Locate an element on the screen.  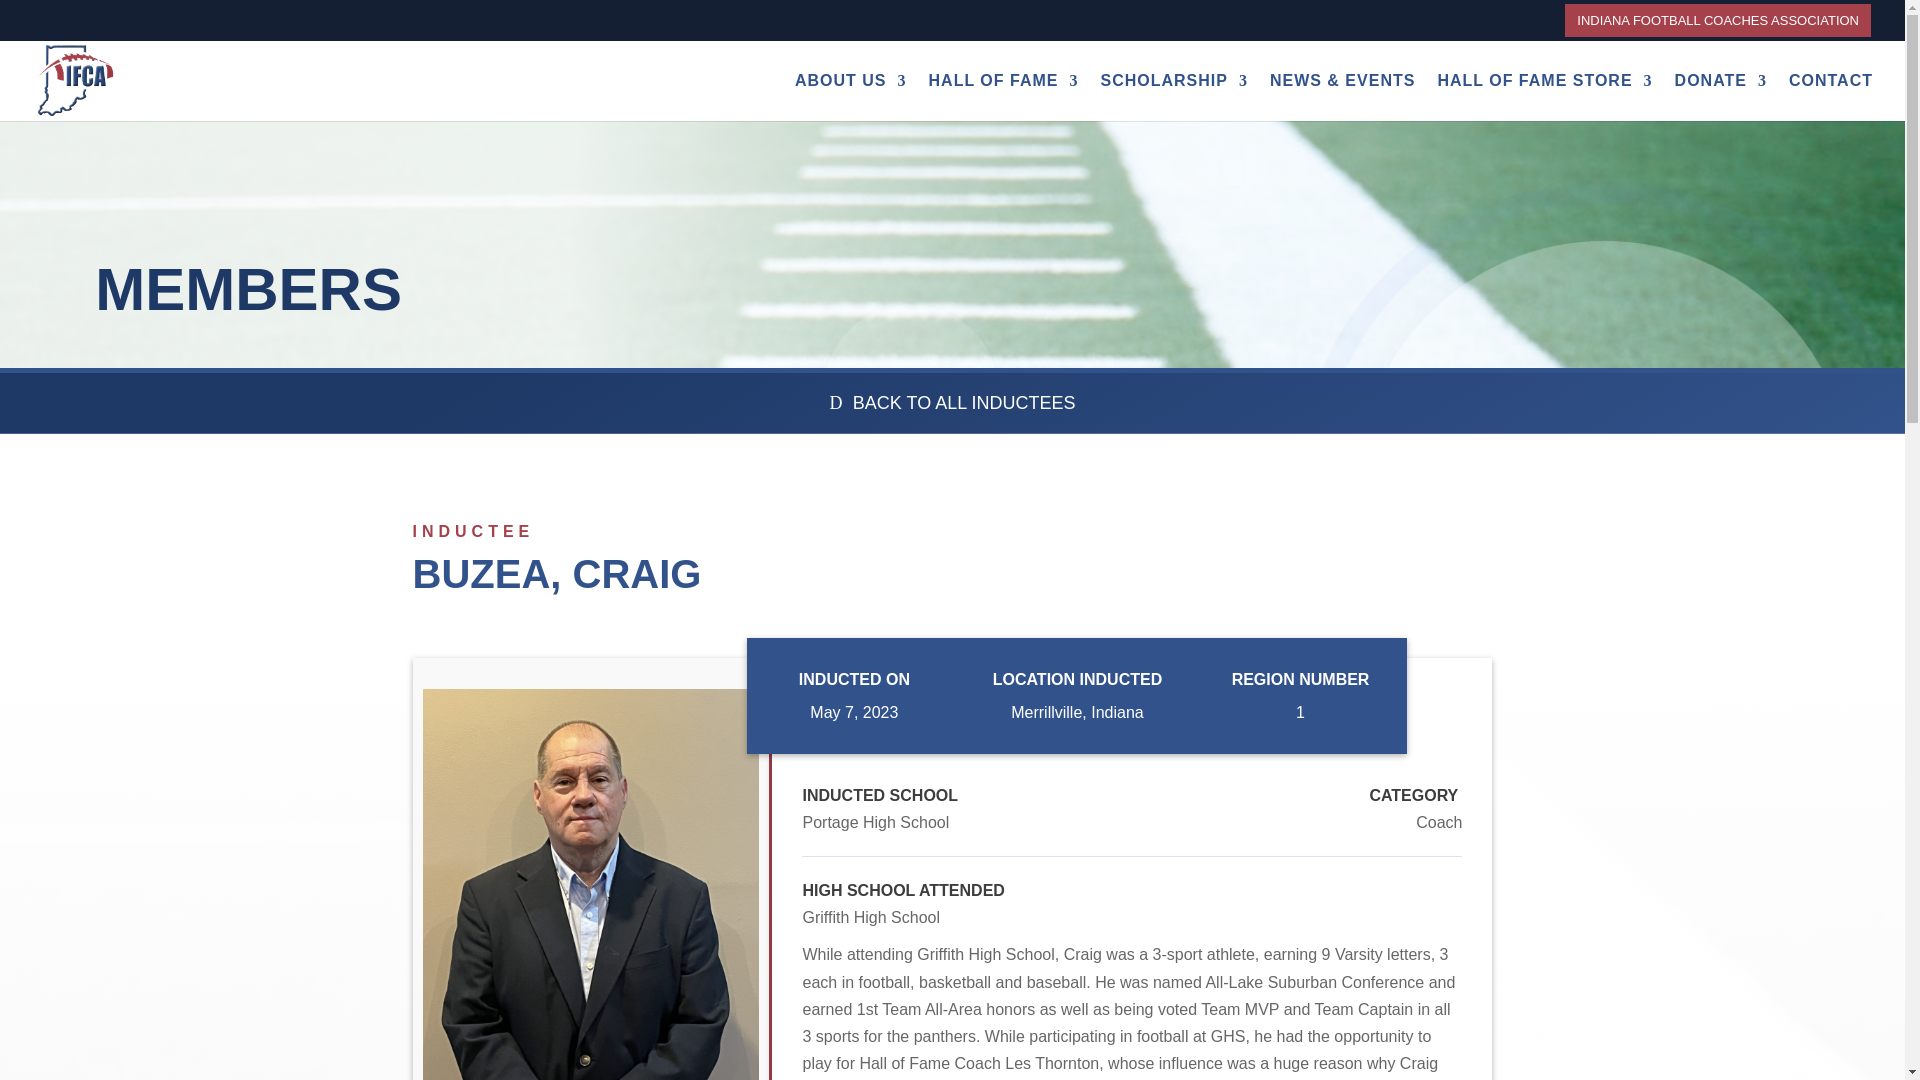
SCHOLARSHIP is located at coordinates (1173, 97).